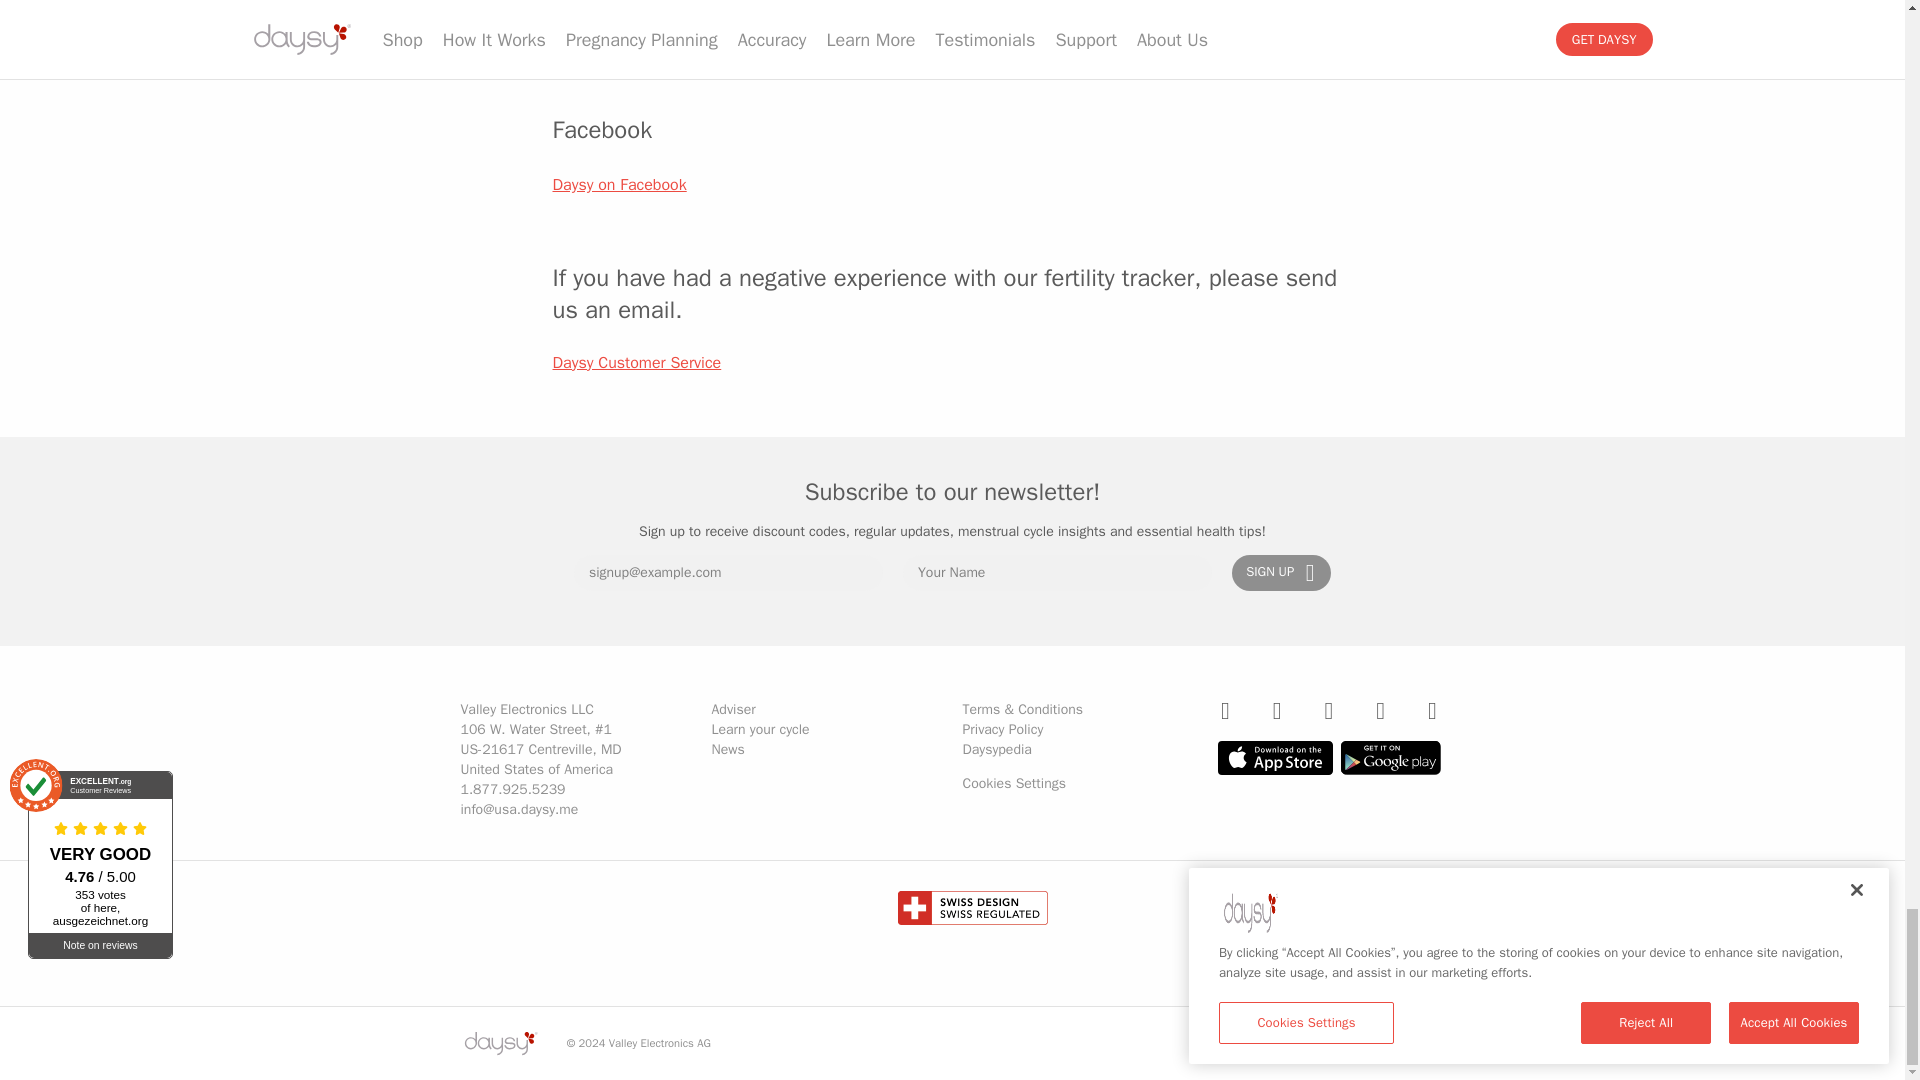 Image resolution: width=1920 pixels, height=1080 pixels. I want to click on Visit us on Facebook, so click(1328, 710).